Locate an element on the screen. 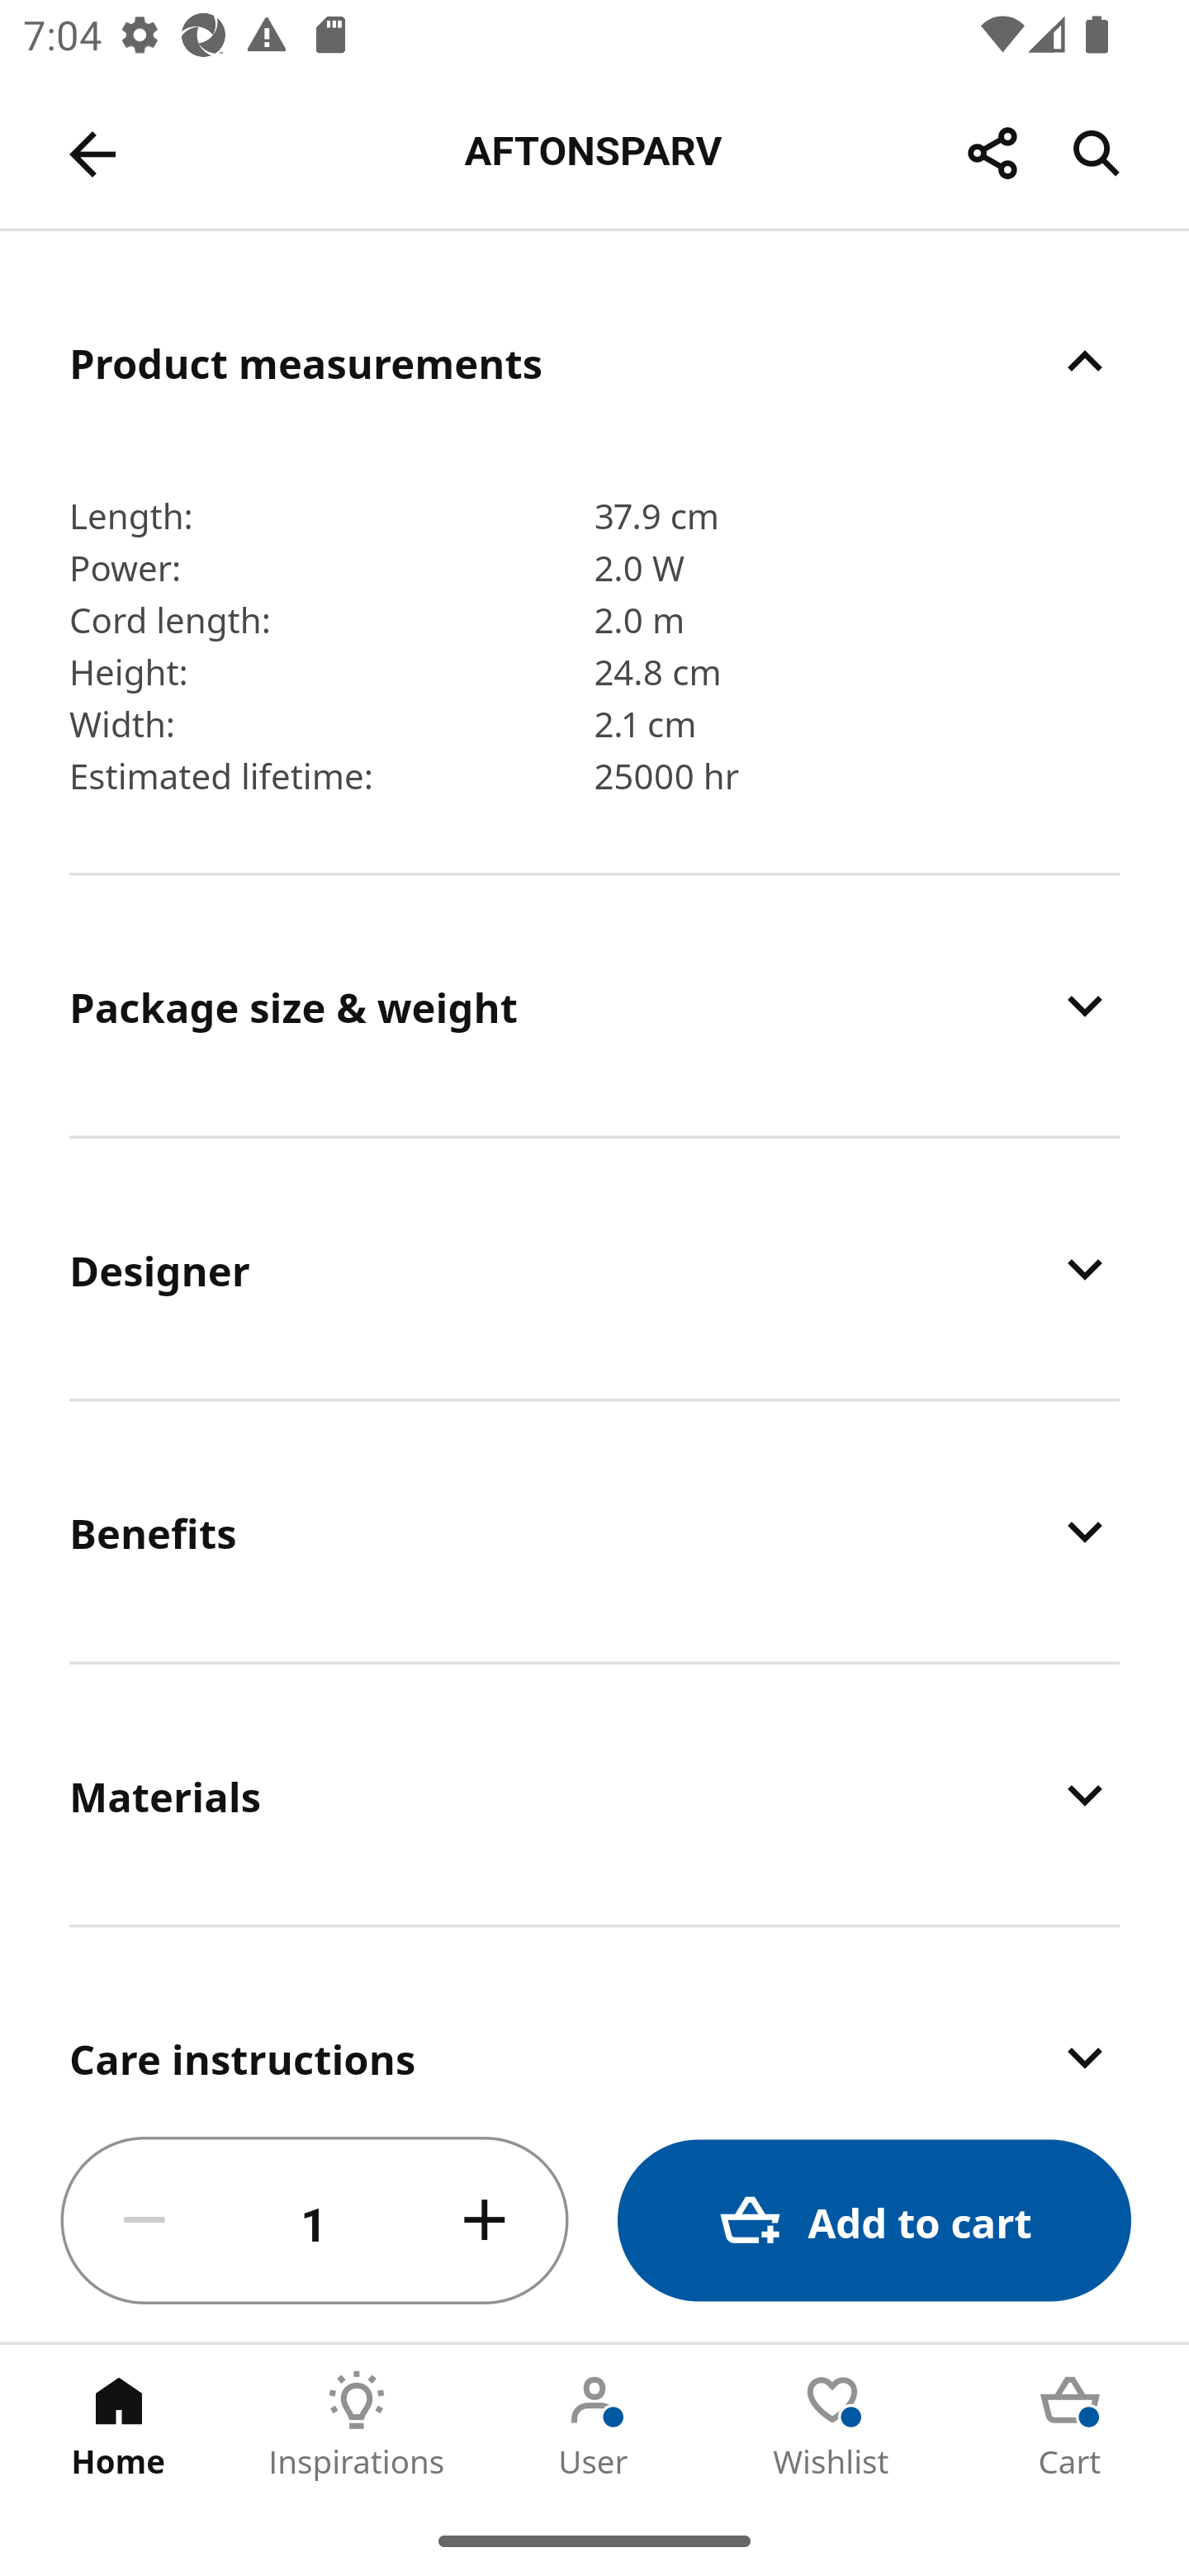  Product measurements is located at coordinates (594, 362).